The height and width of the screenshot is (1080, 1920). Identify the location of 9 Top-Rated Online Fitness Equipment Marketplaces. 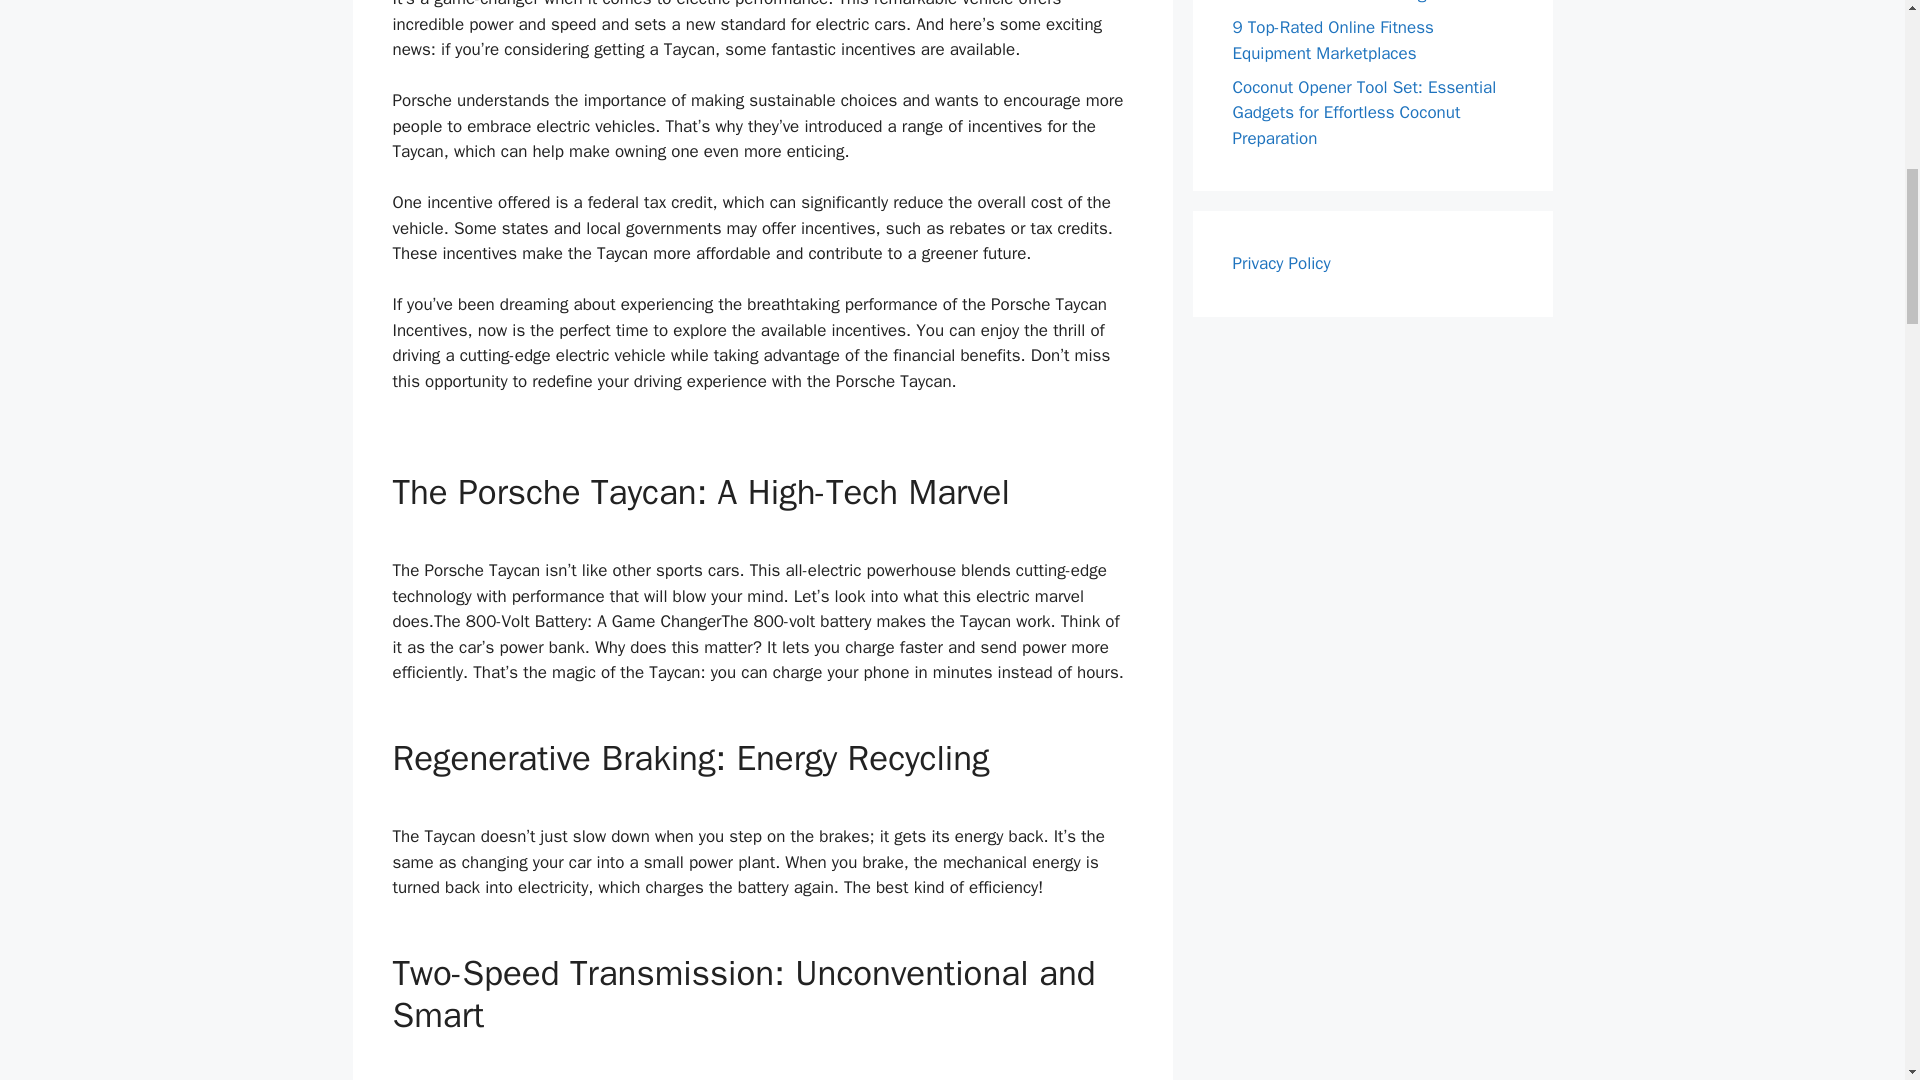
(1332, 40).